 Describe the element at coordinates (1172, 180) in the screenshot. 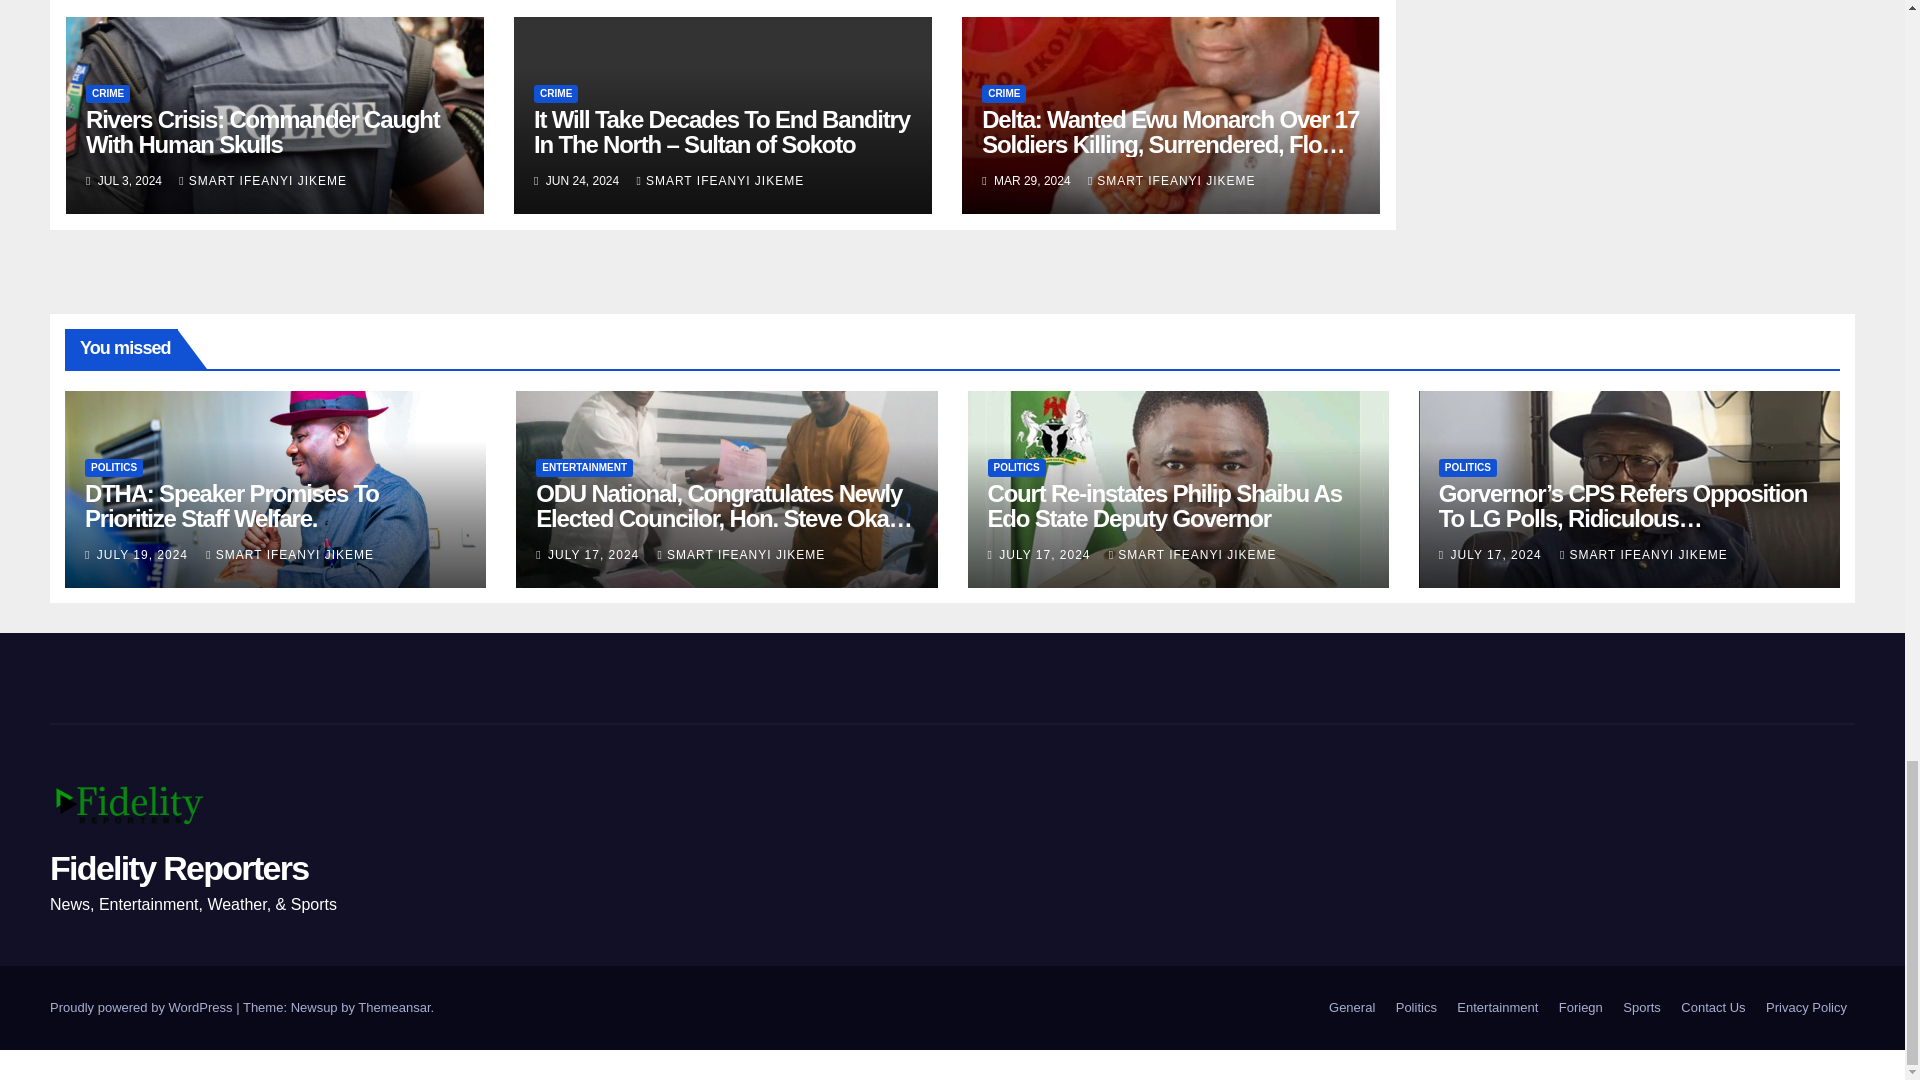

I see `SMART IFEANYI JIKEME` at that location.